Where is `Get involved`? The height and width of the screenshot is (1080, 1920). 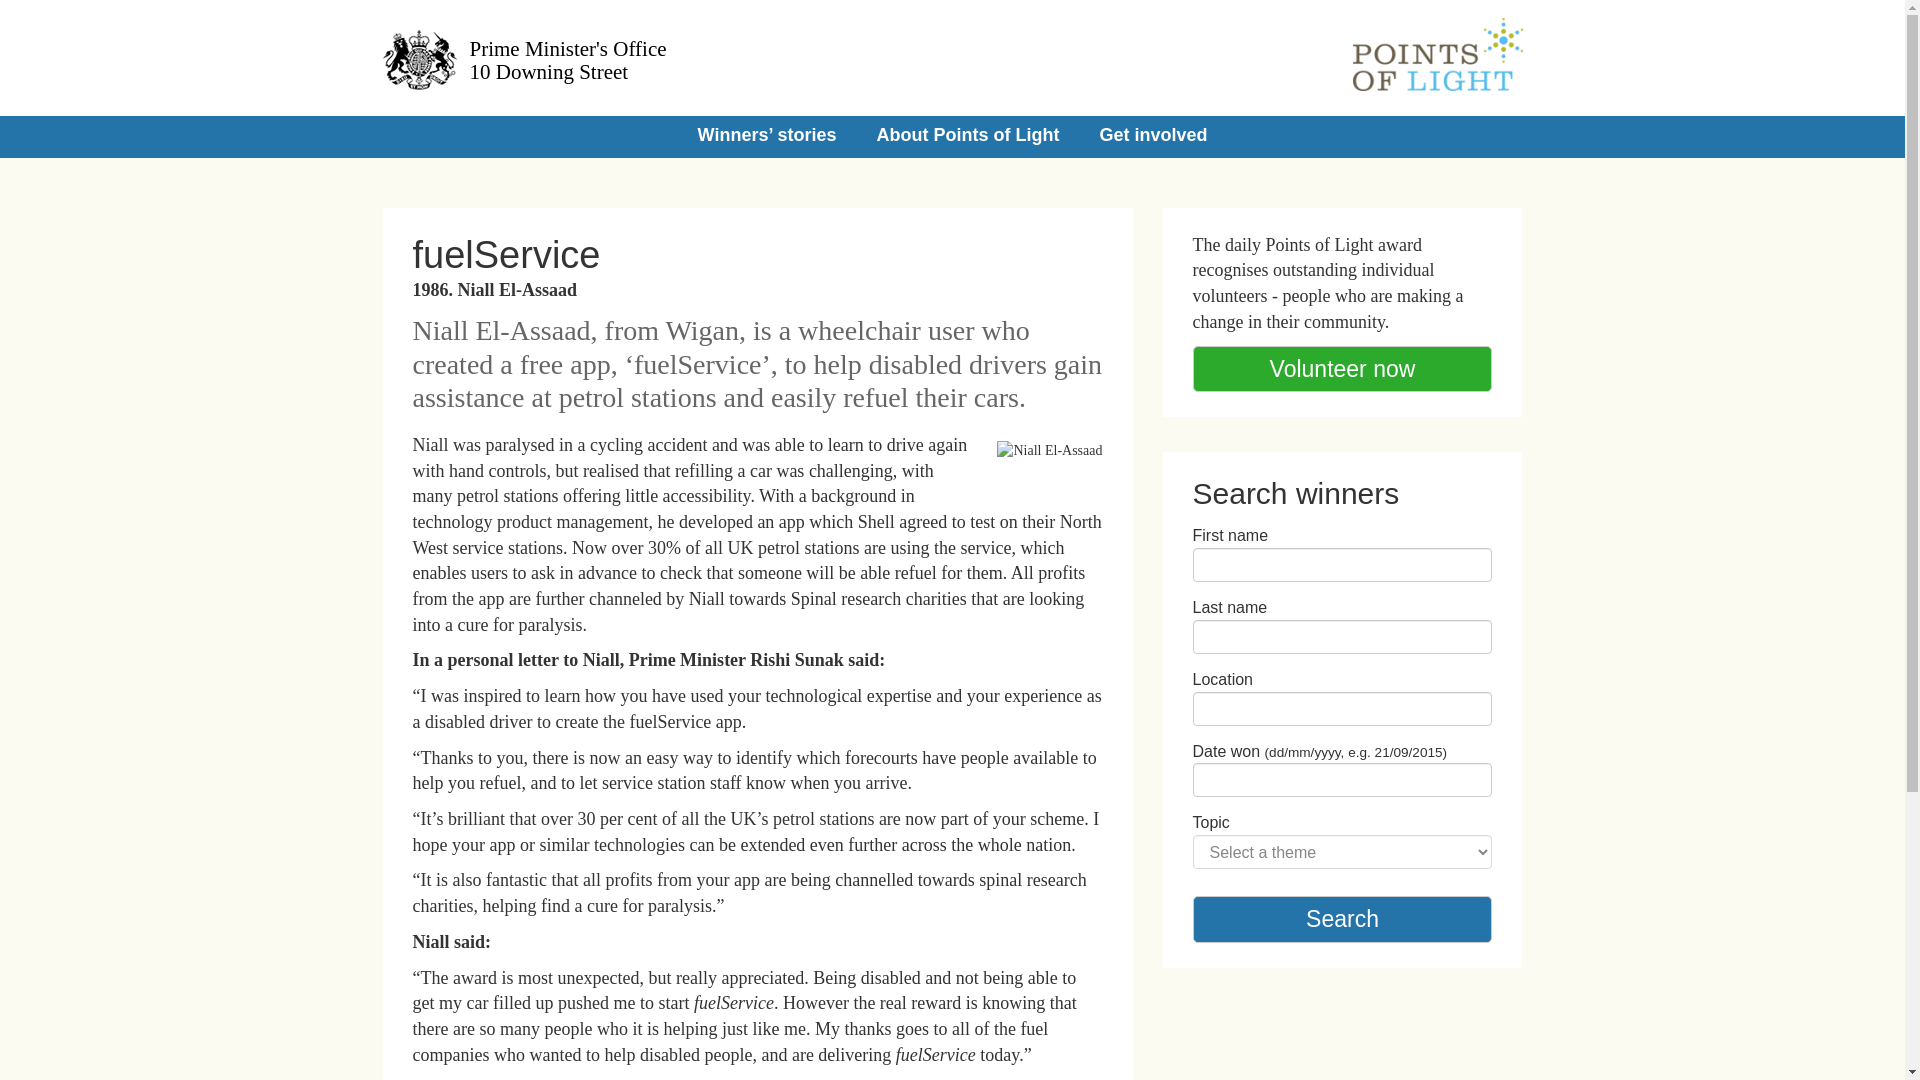
Get involved is located at coordinates (1342, 919).